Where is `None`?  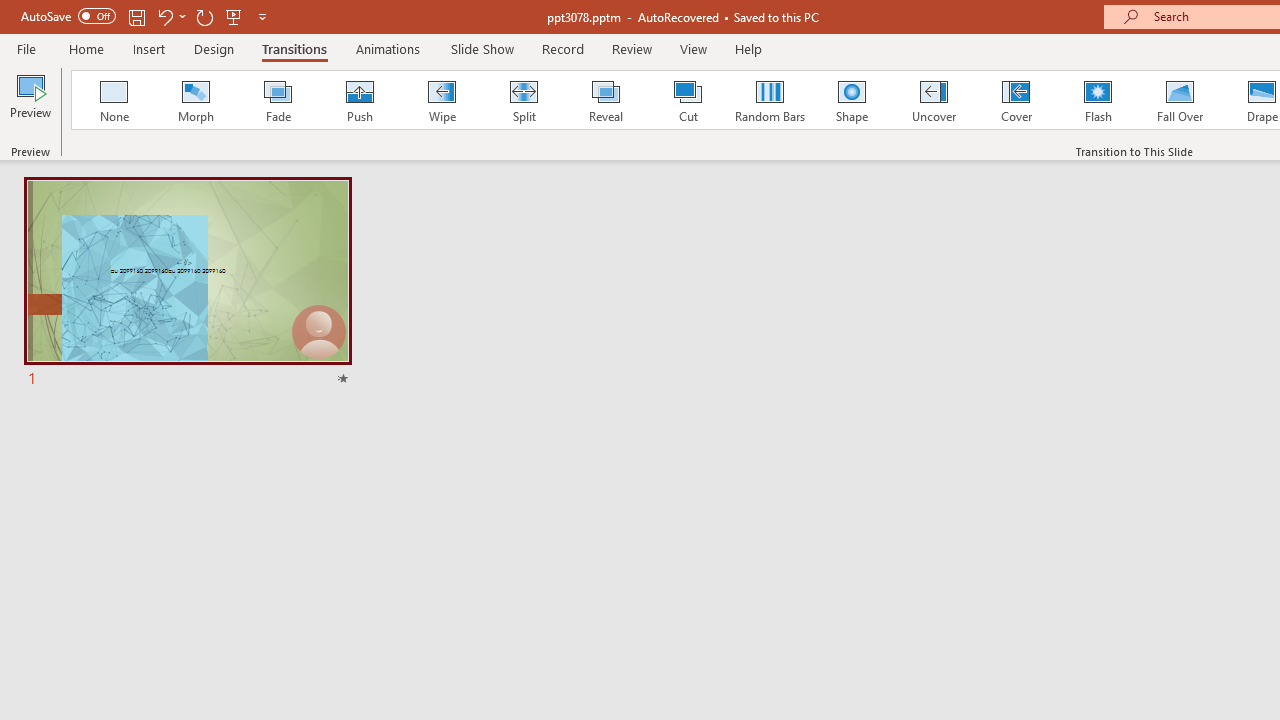
None is located at coordinates (113, 100).